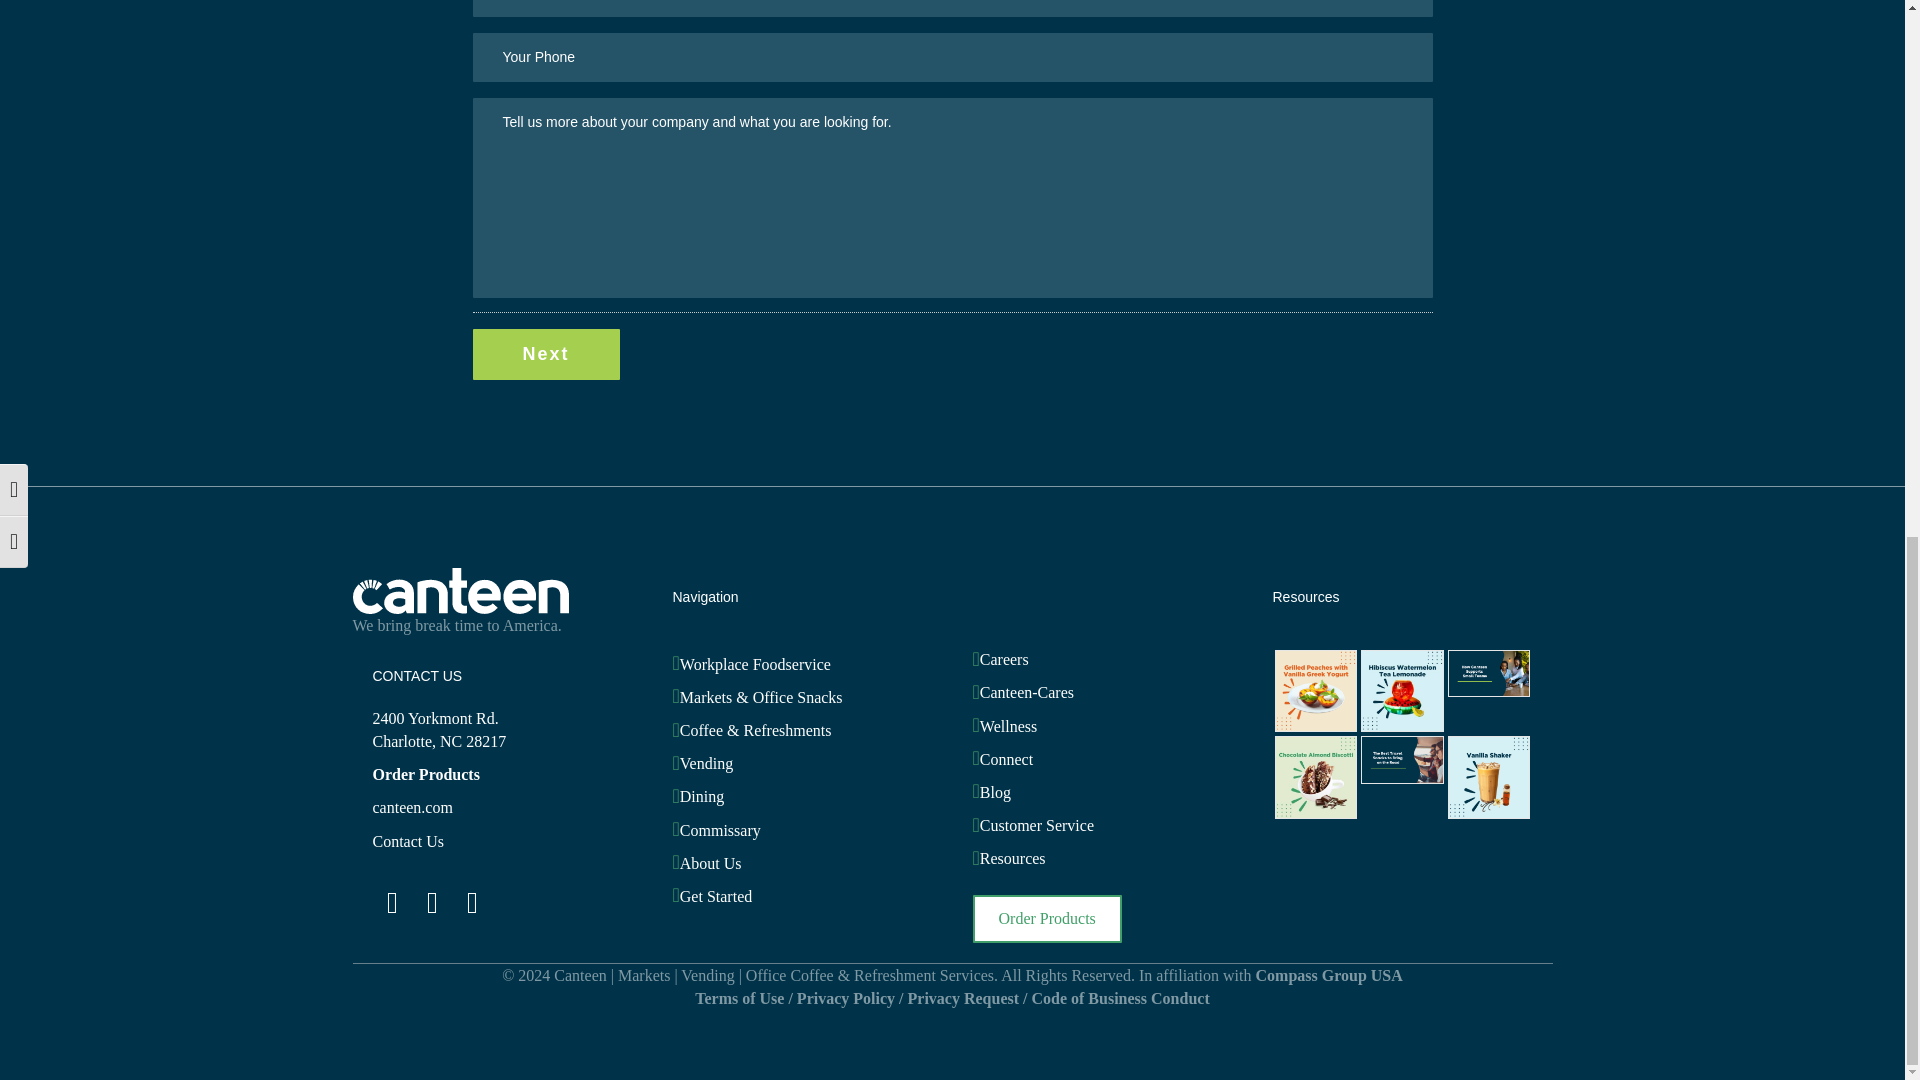 The image size is (1920, 1080). Describe the element at coordinates (425, 774) in the screenshot. I see `Order Products` at that location.